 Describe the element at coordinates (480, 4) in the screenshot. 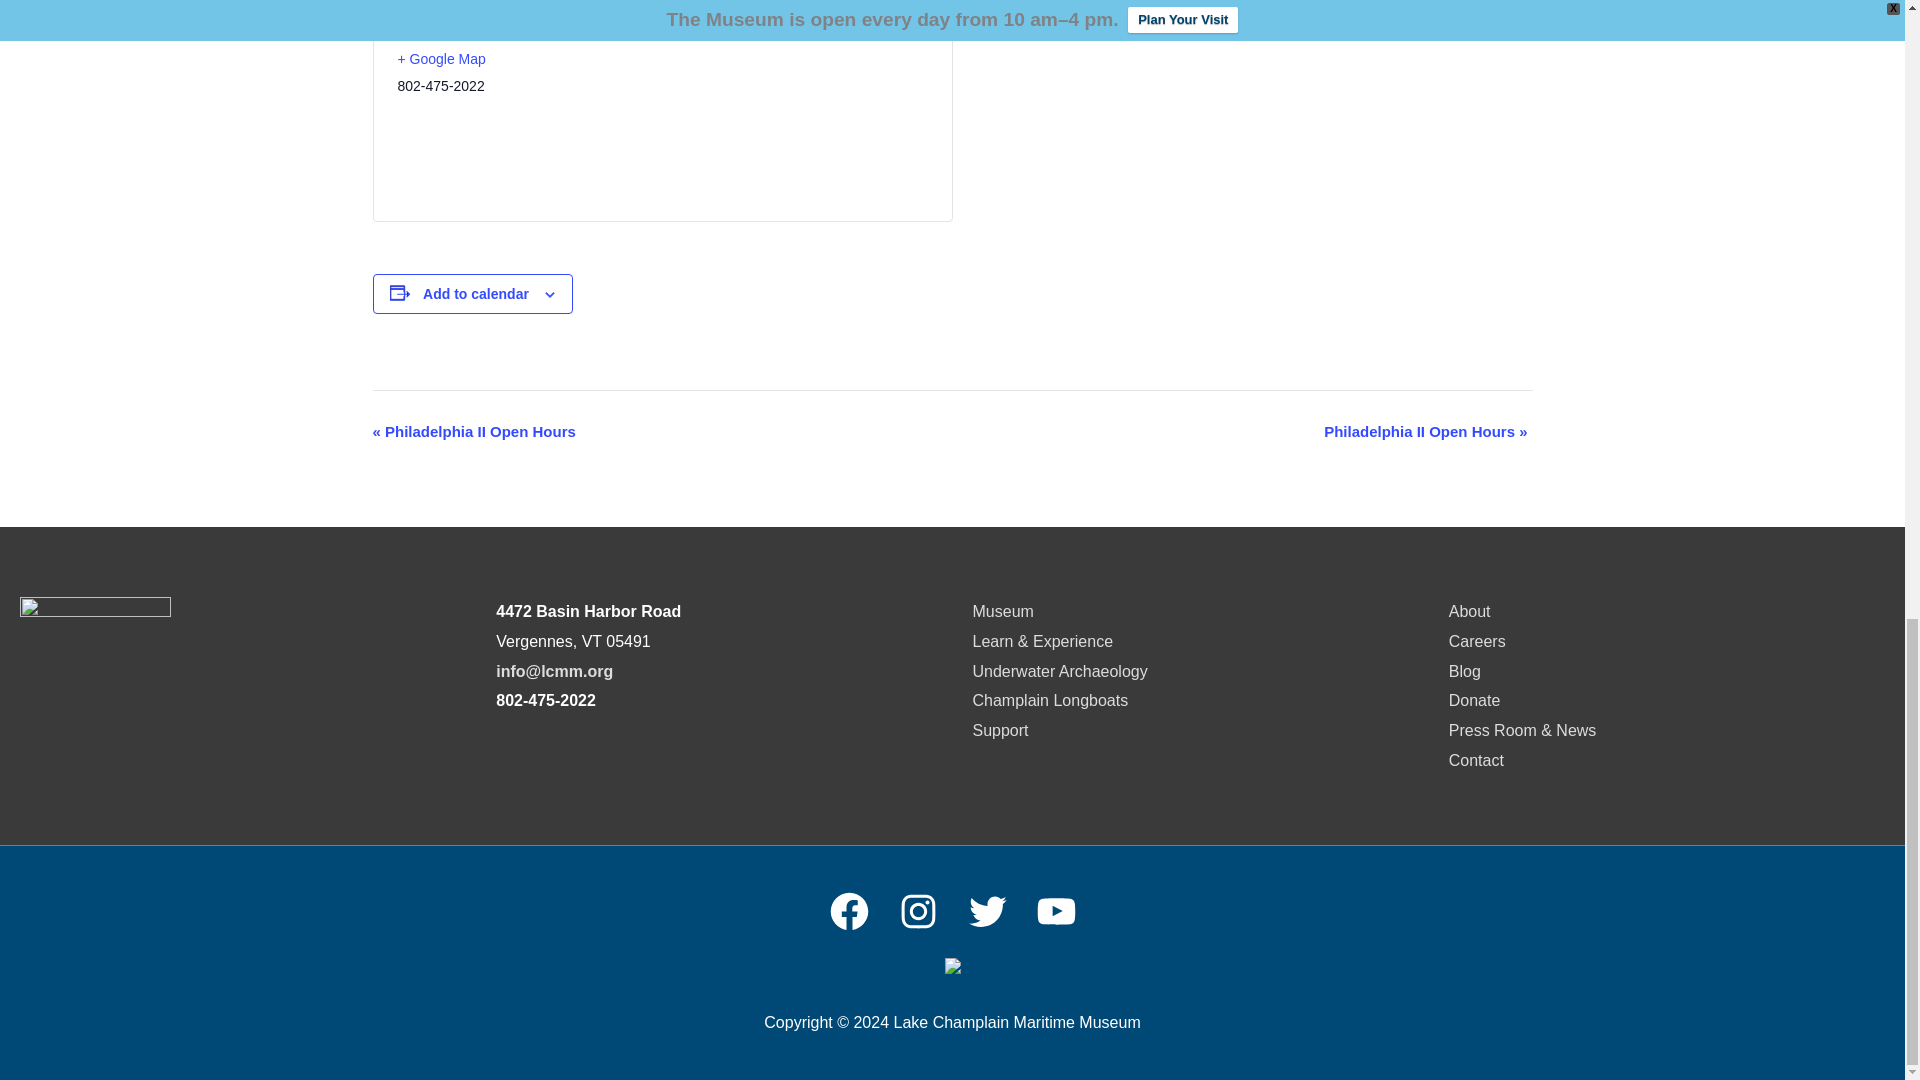

I see `Vermont` at that location.